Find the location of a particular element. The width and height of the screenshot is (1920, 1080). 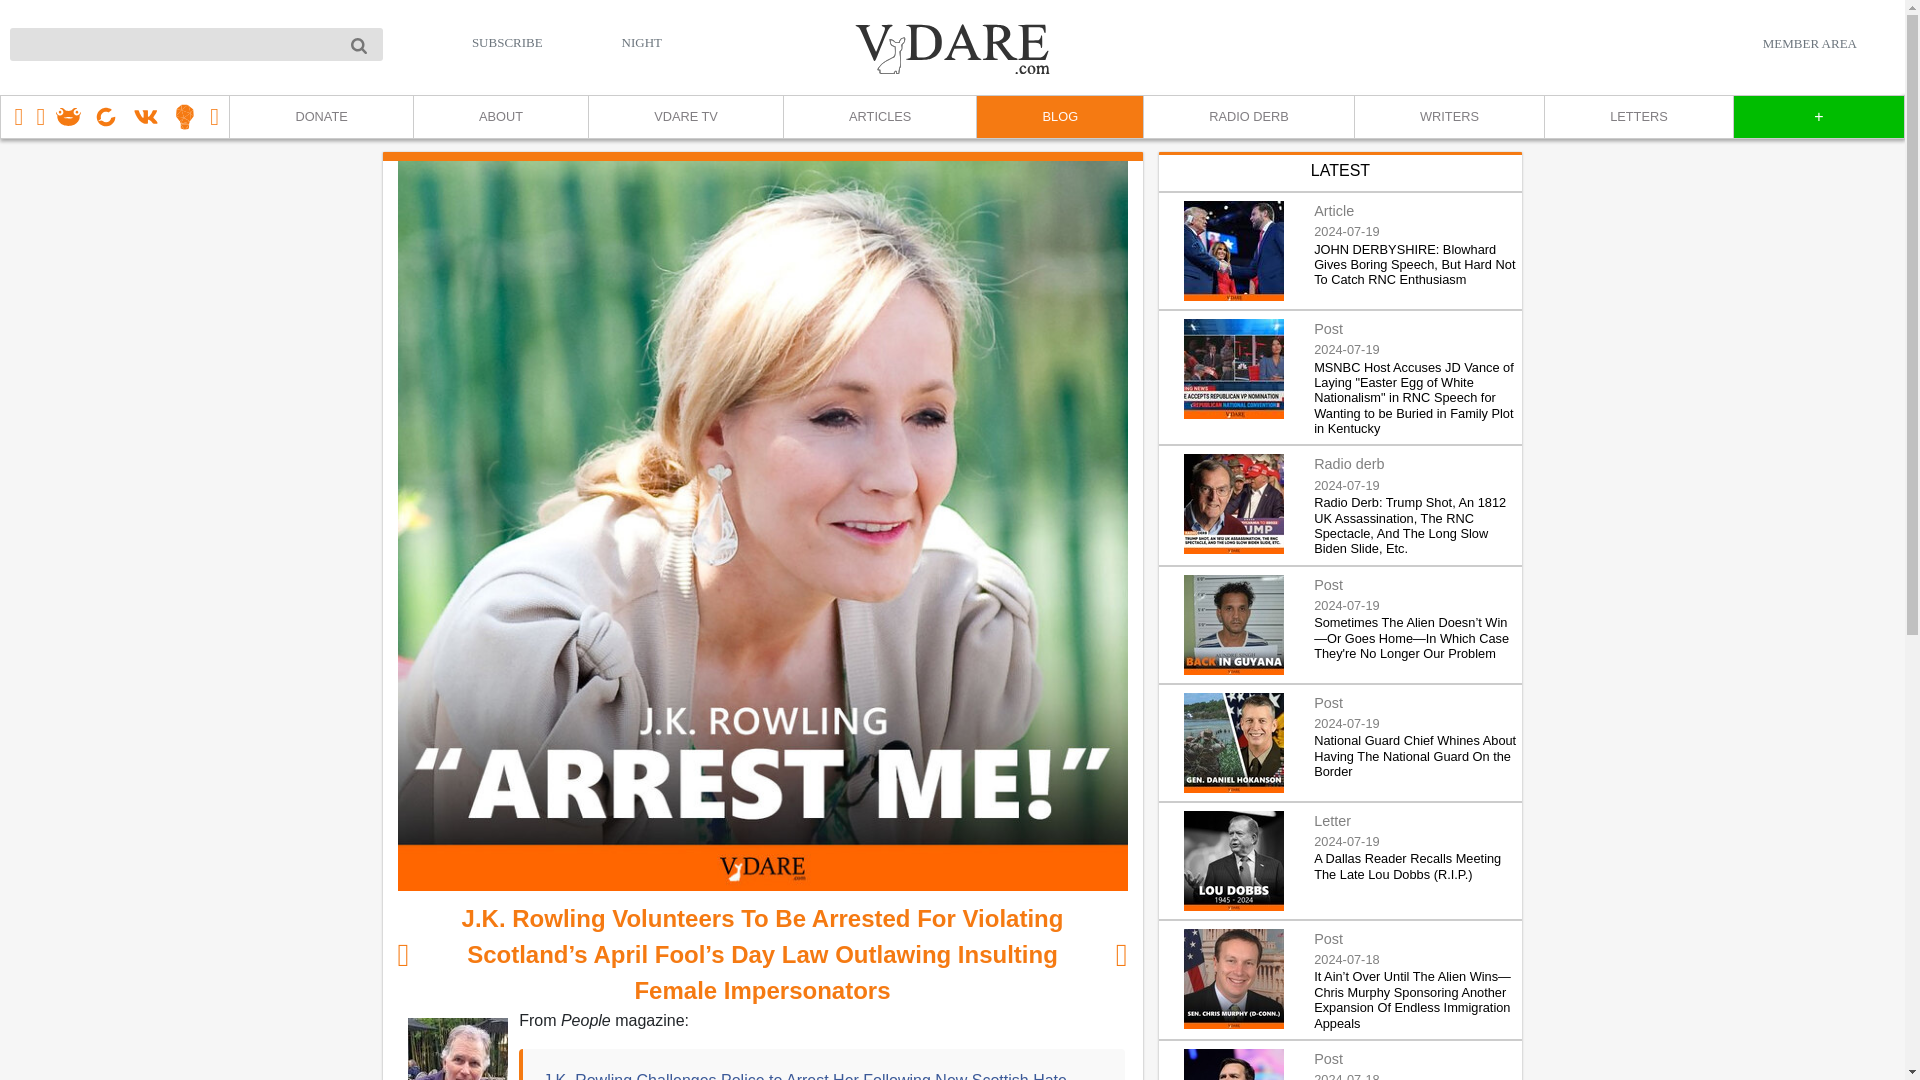

ARTICLES is located at coordinates (879, 117).